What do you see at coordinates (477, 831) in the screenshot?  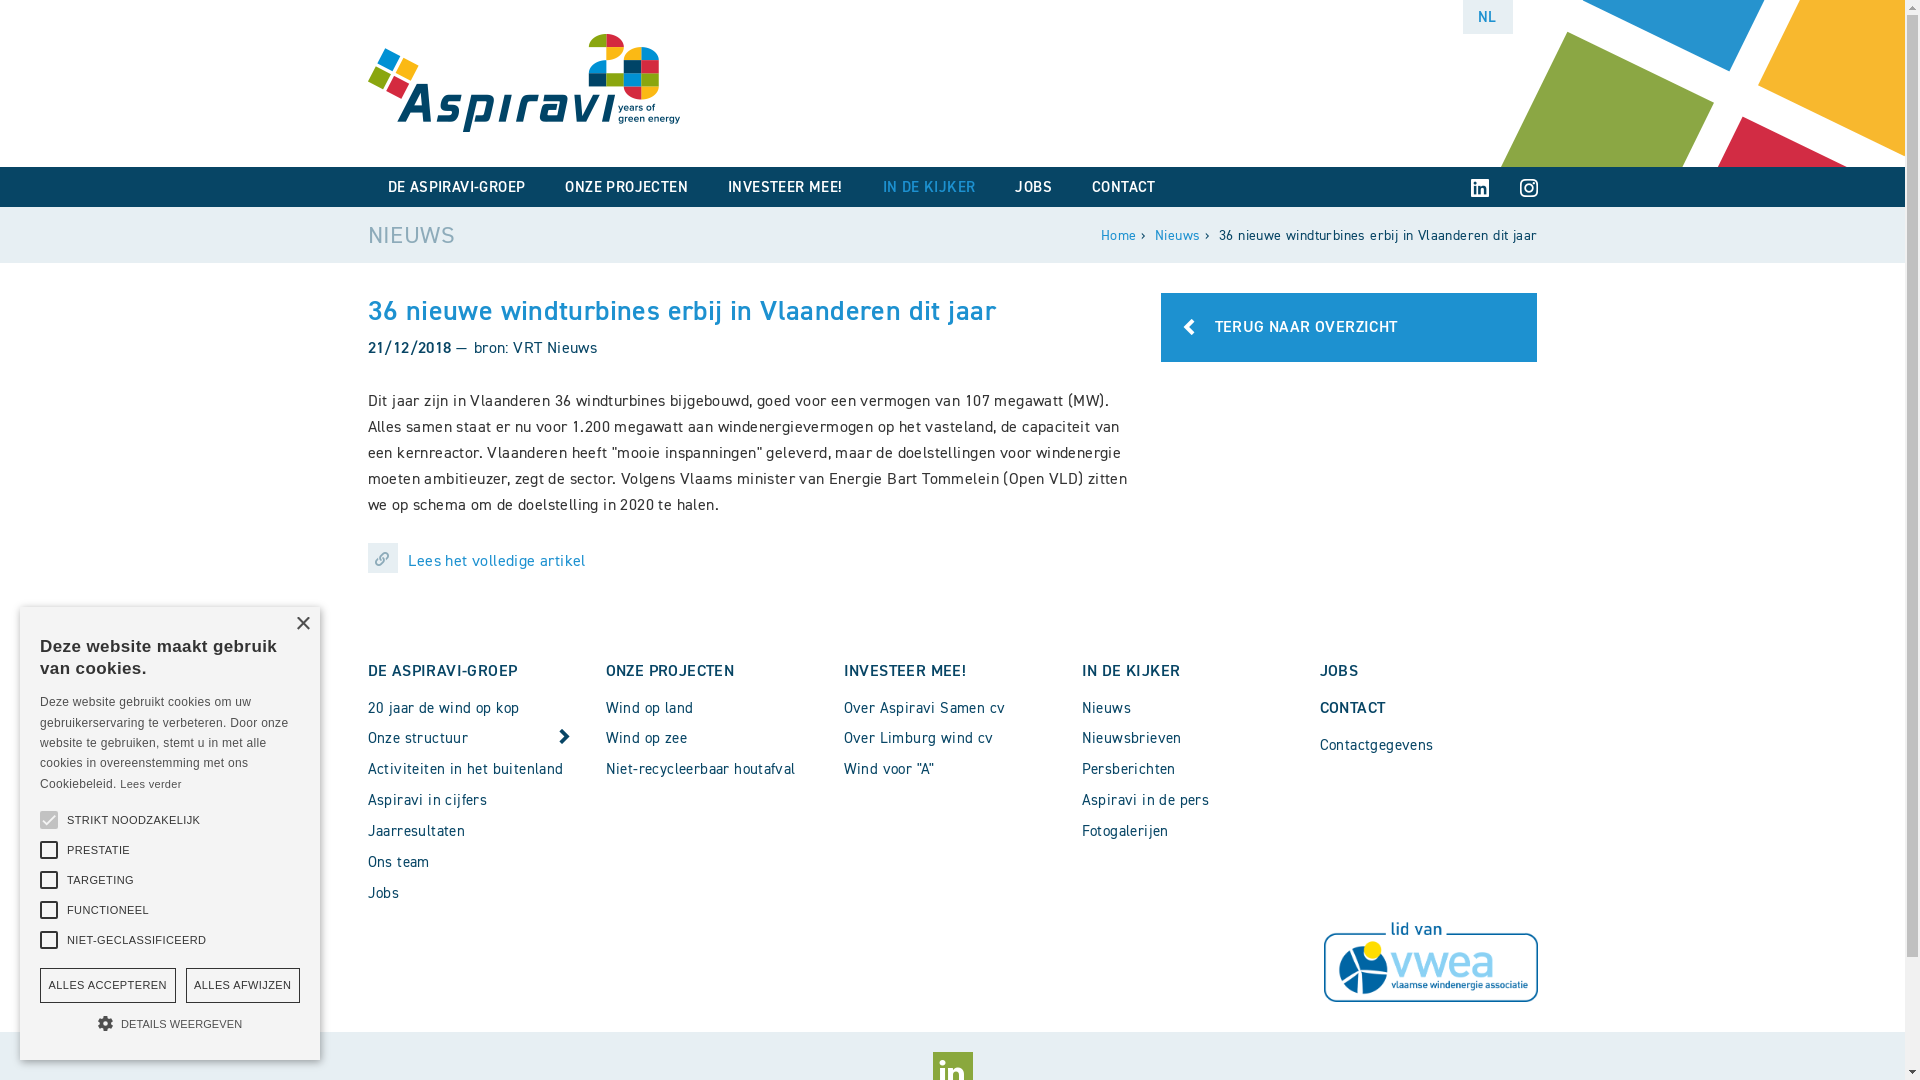 I see `Jaarresultaten` at bounding box center [477, 831].